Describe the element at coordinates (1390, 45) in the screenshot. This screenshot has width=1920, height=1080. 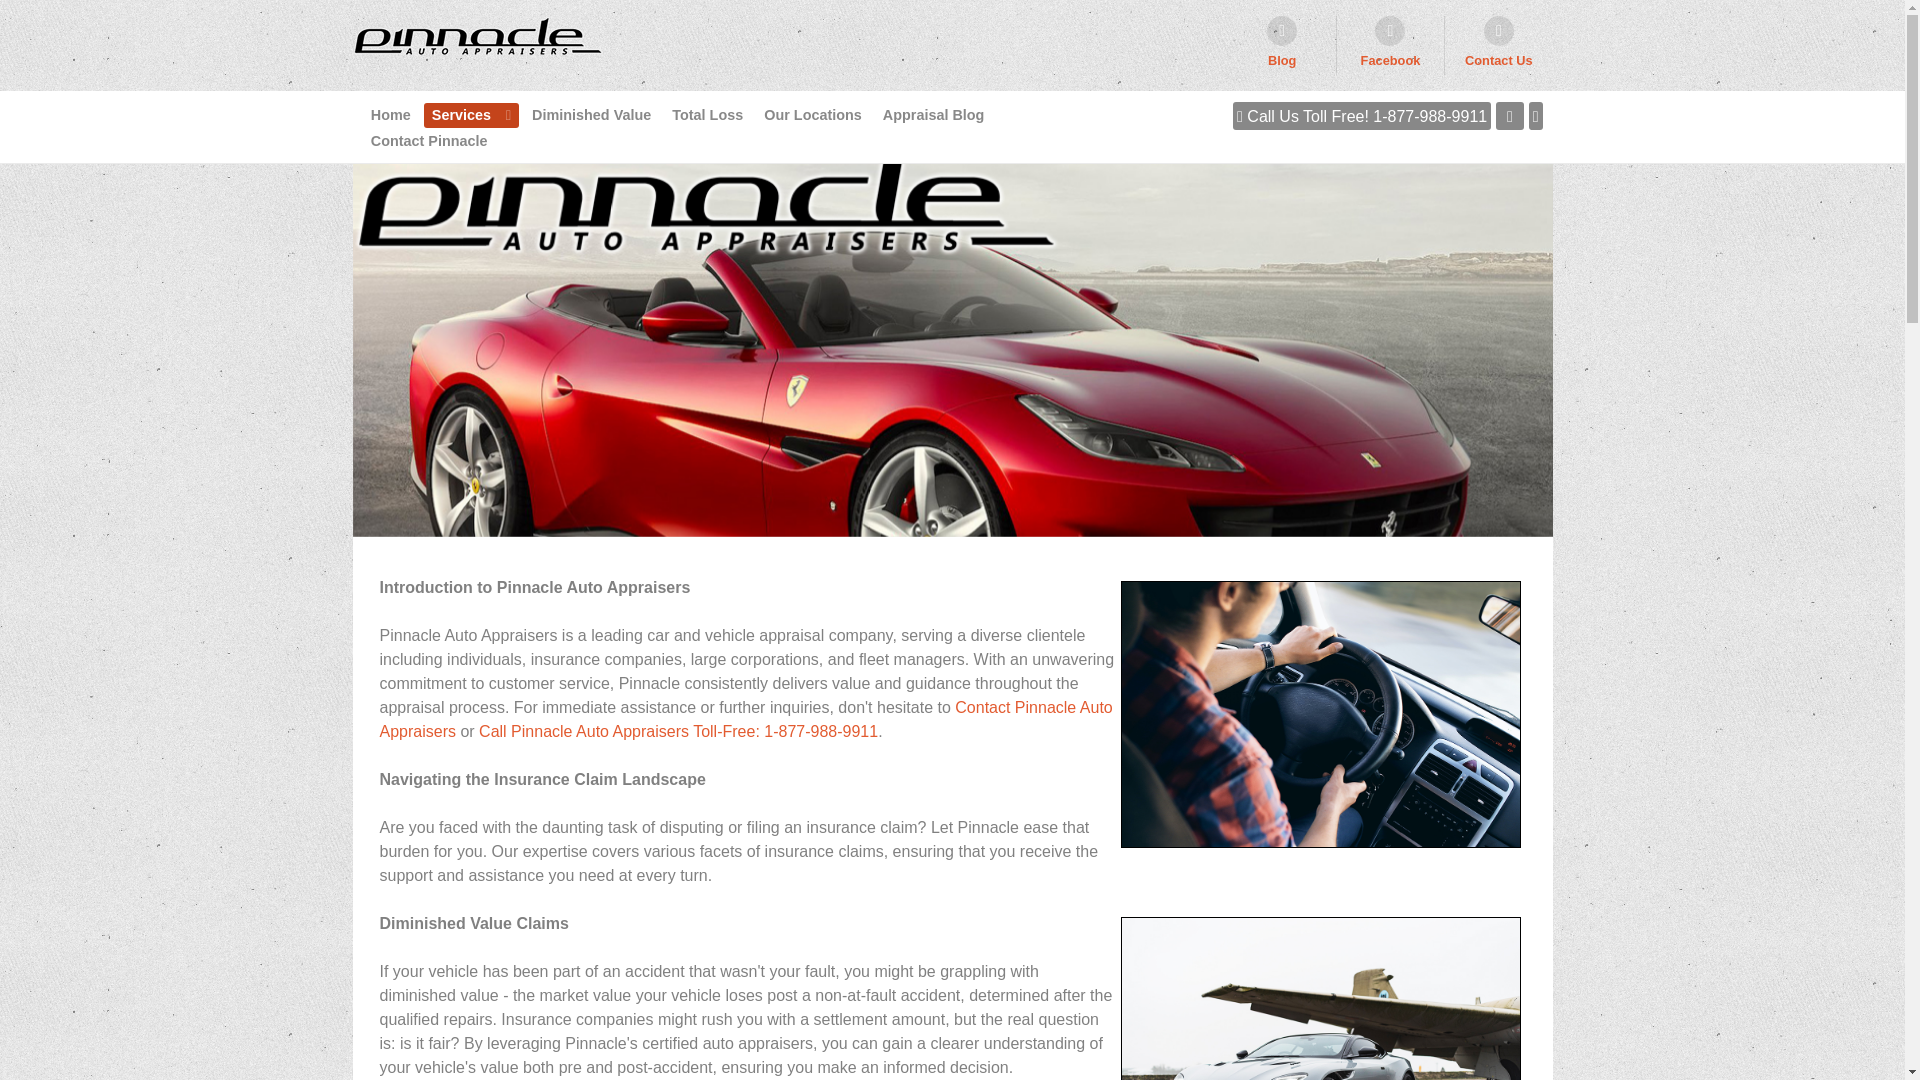
I see `Facebook` at that location.